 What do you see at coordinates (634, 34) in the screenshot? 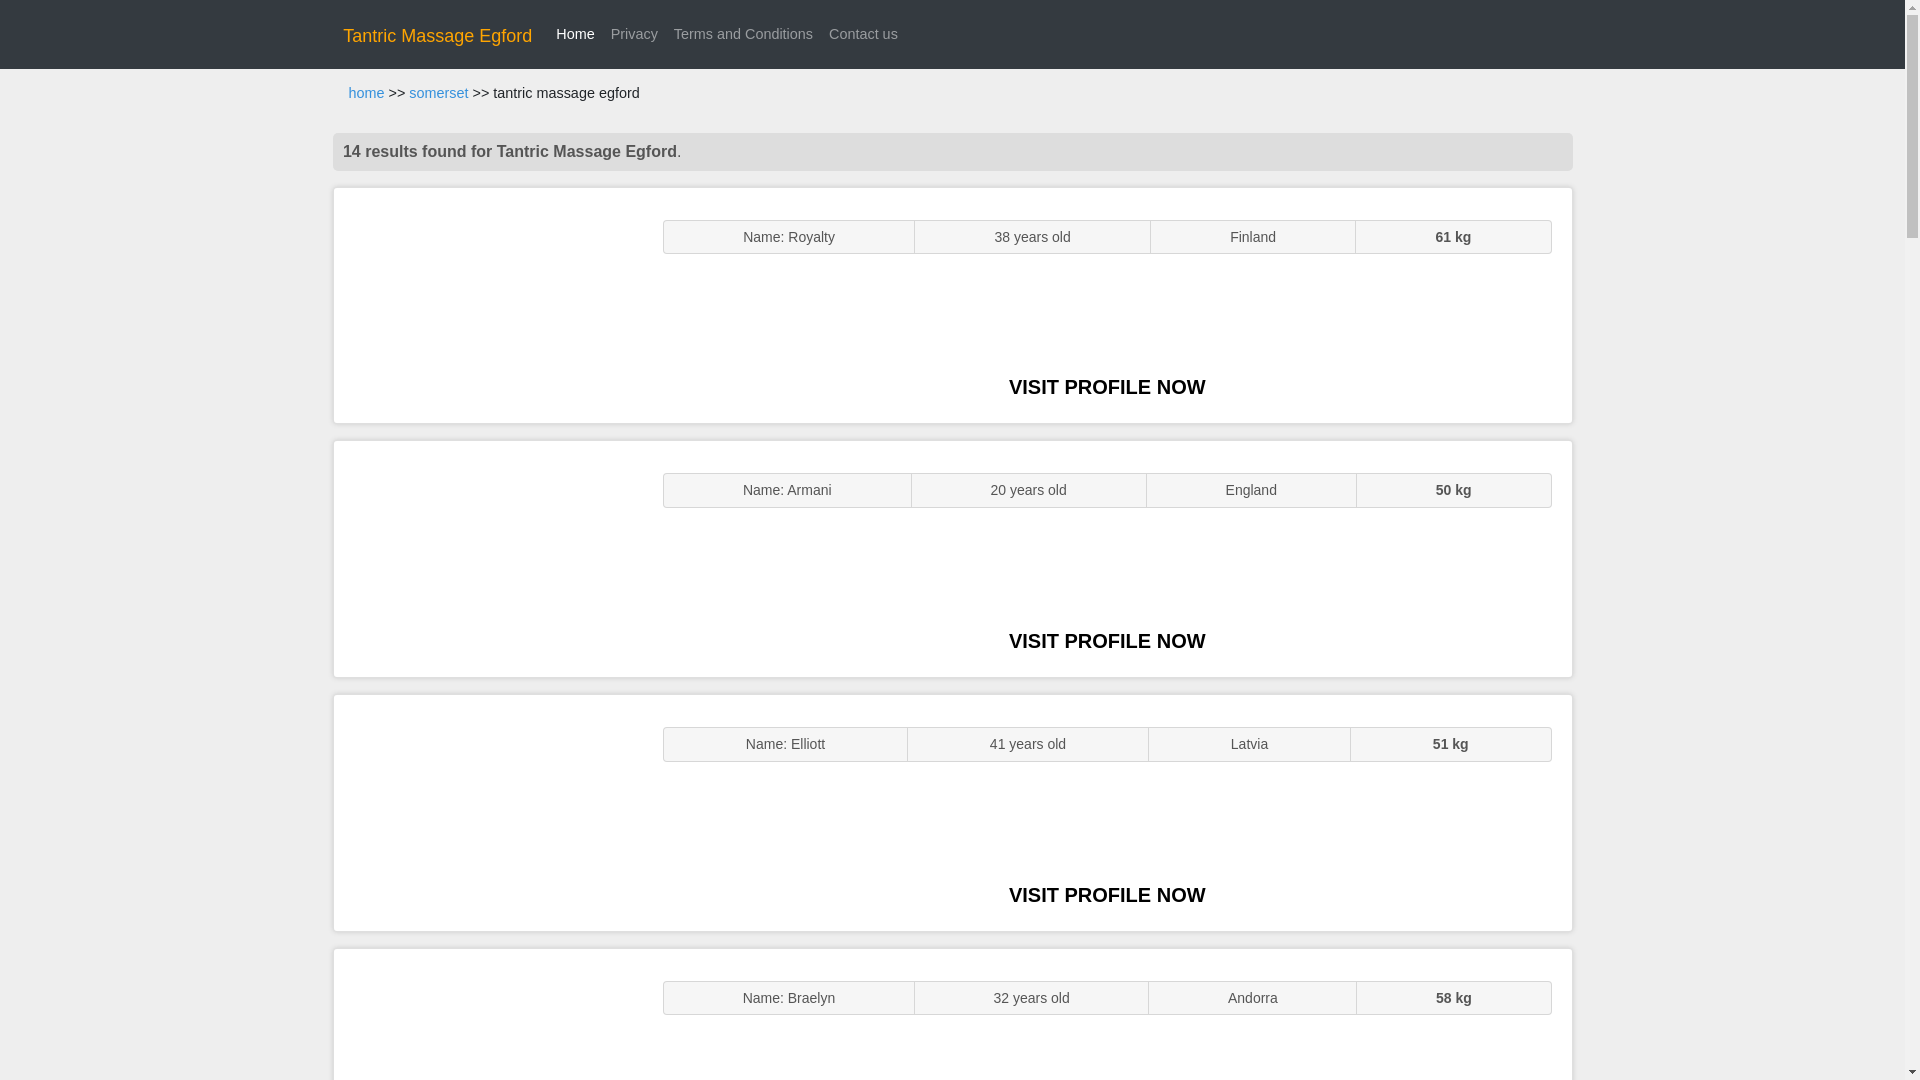
I see `Privacy` at bounding box center [634, 34].